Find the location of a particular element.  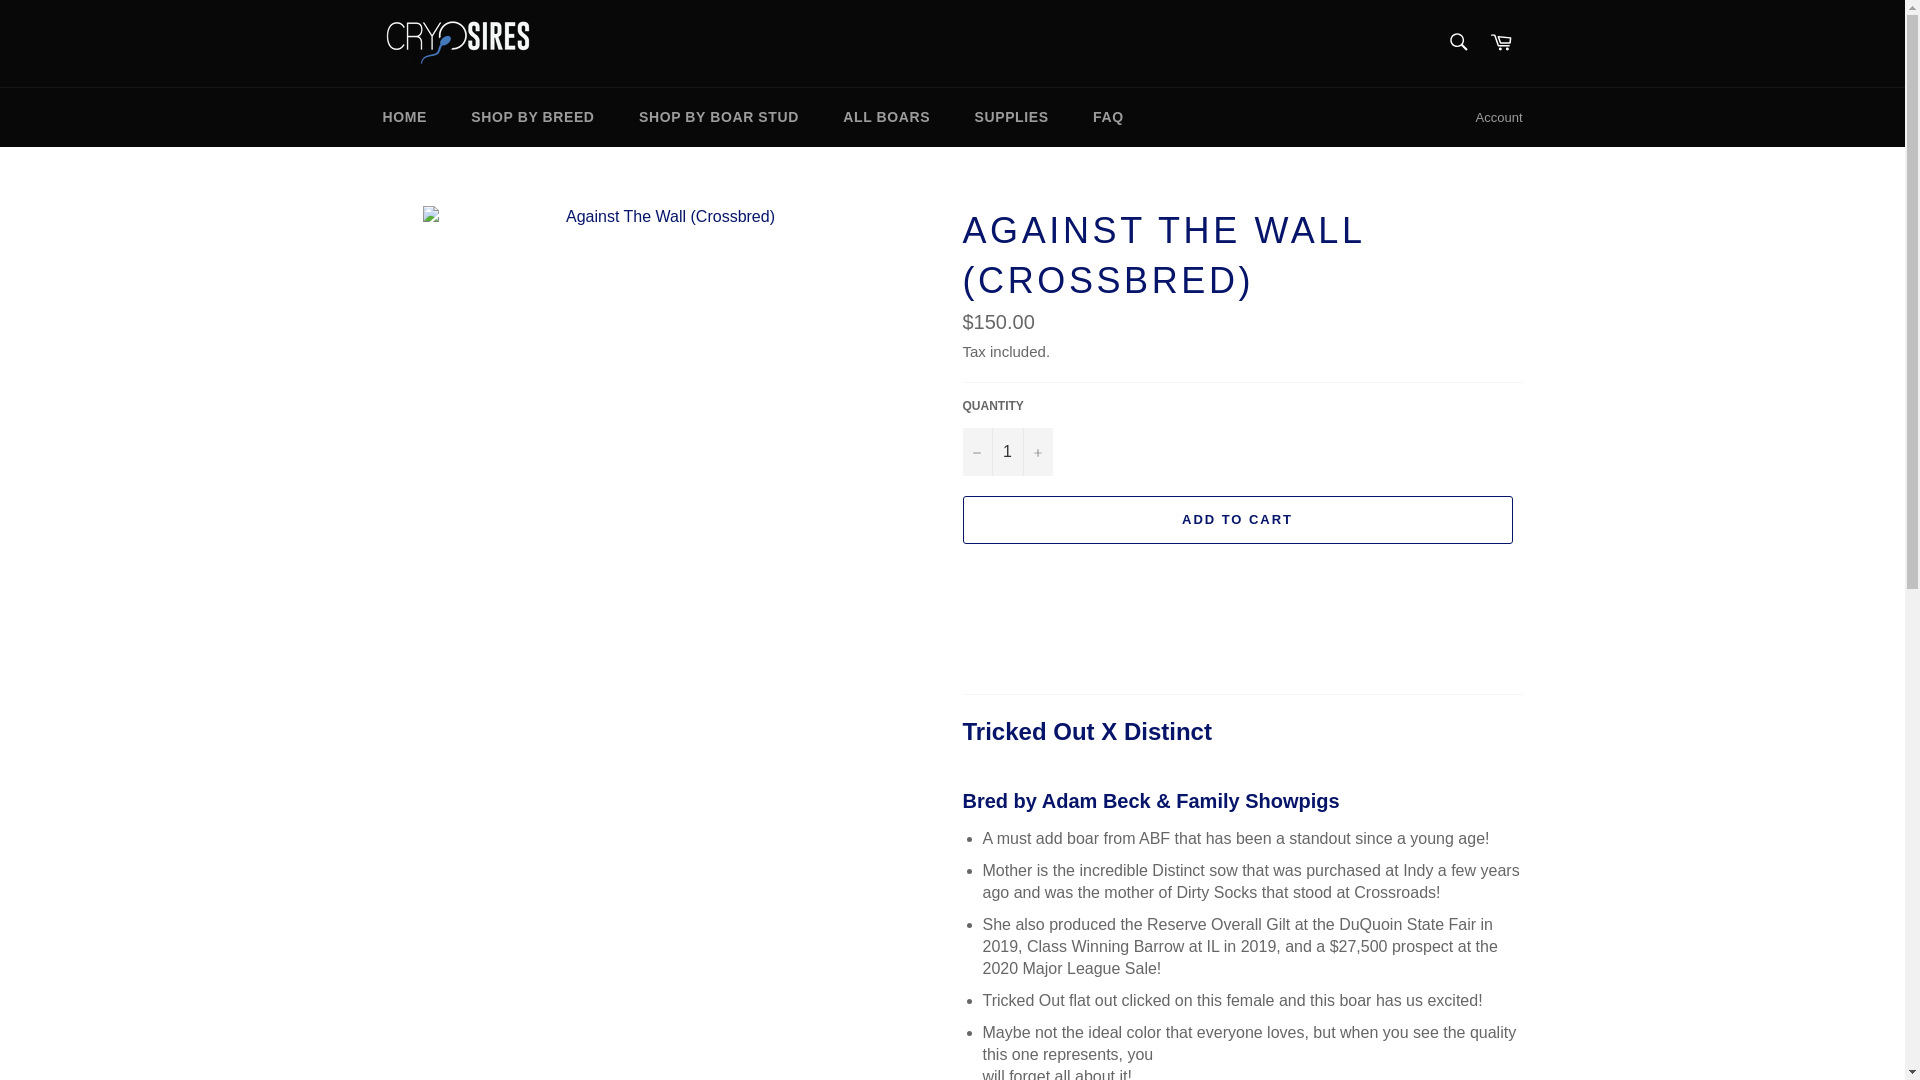

Search is located at coordinates (1457, 41).